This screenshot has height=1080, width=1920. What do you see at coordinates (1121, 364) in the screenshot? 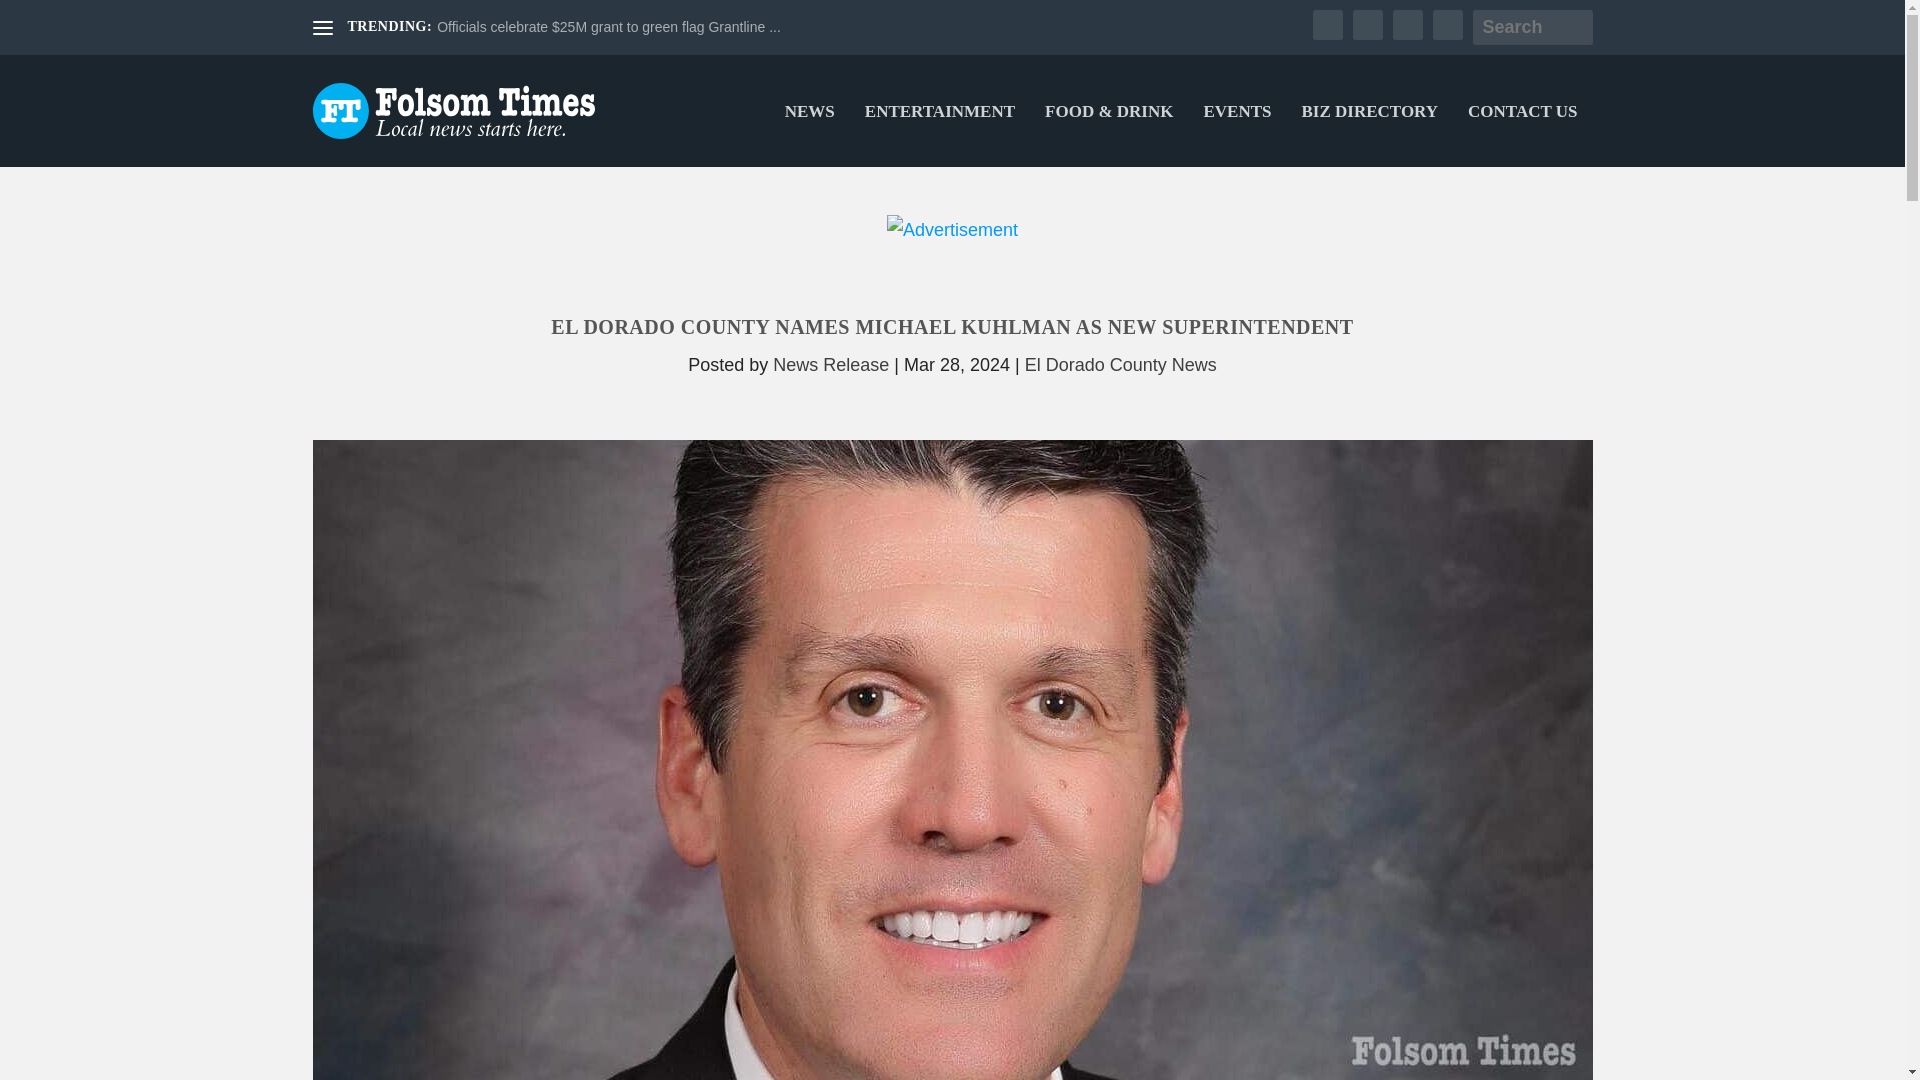
I see `El Dorado County News` at bounding box center [1121, 364].